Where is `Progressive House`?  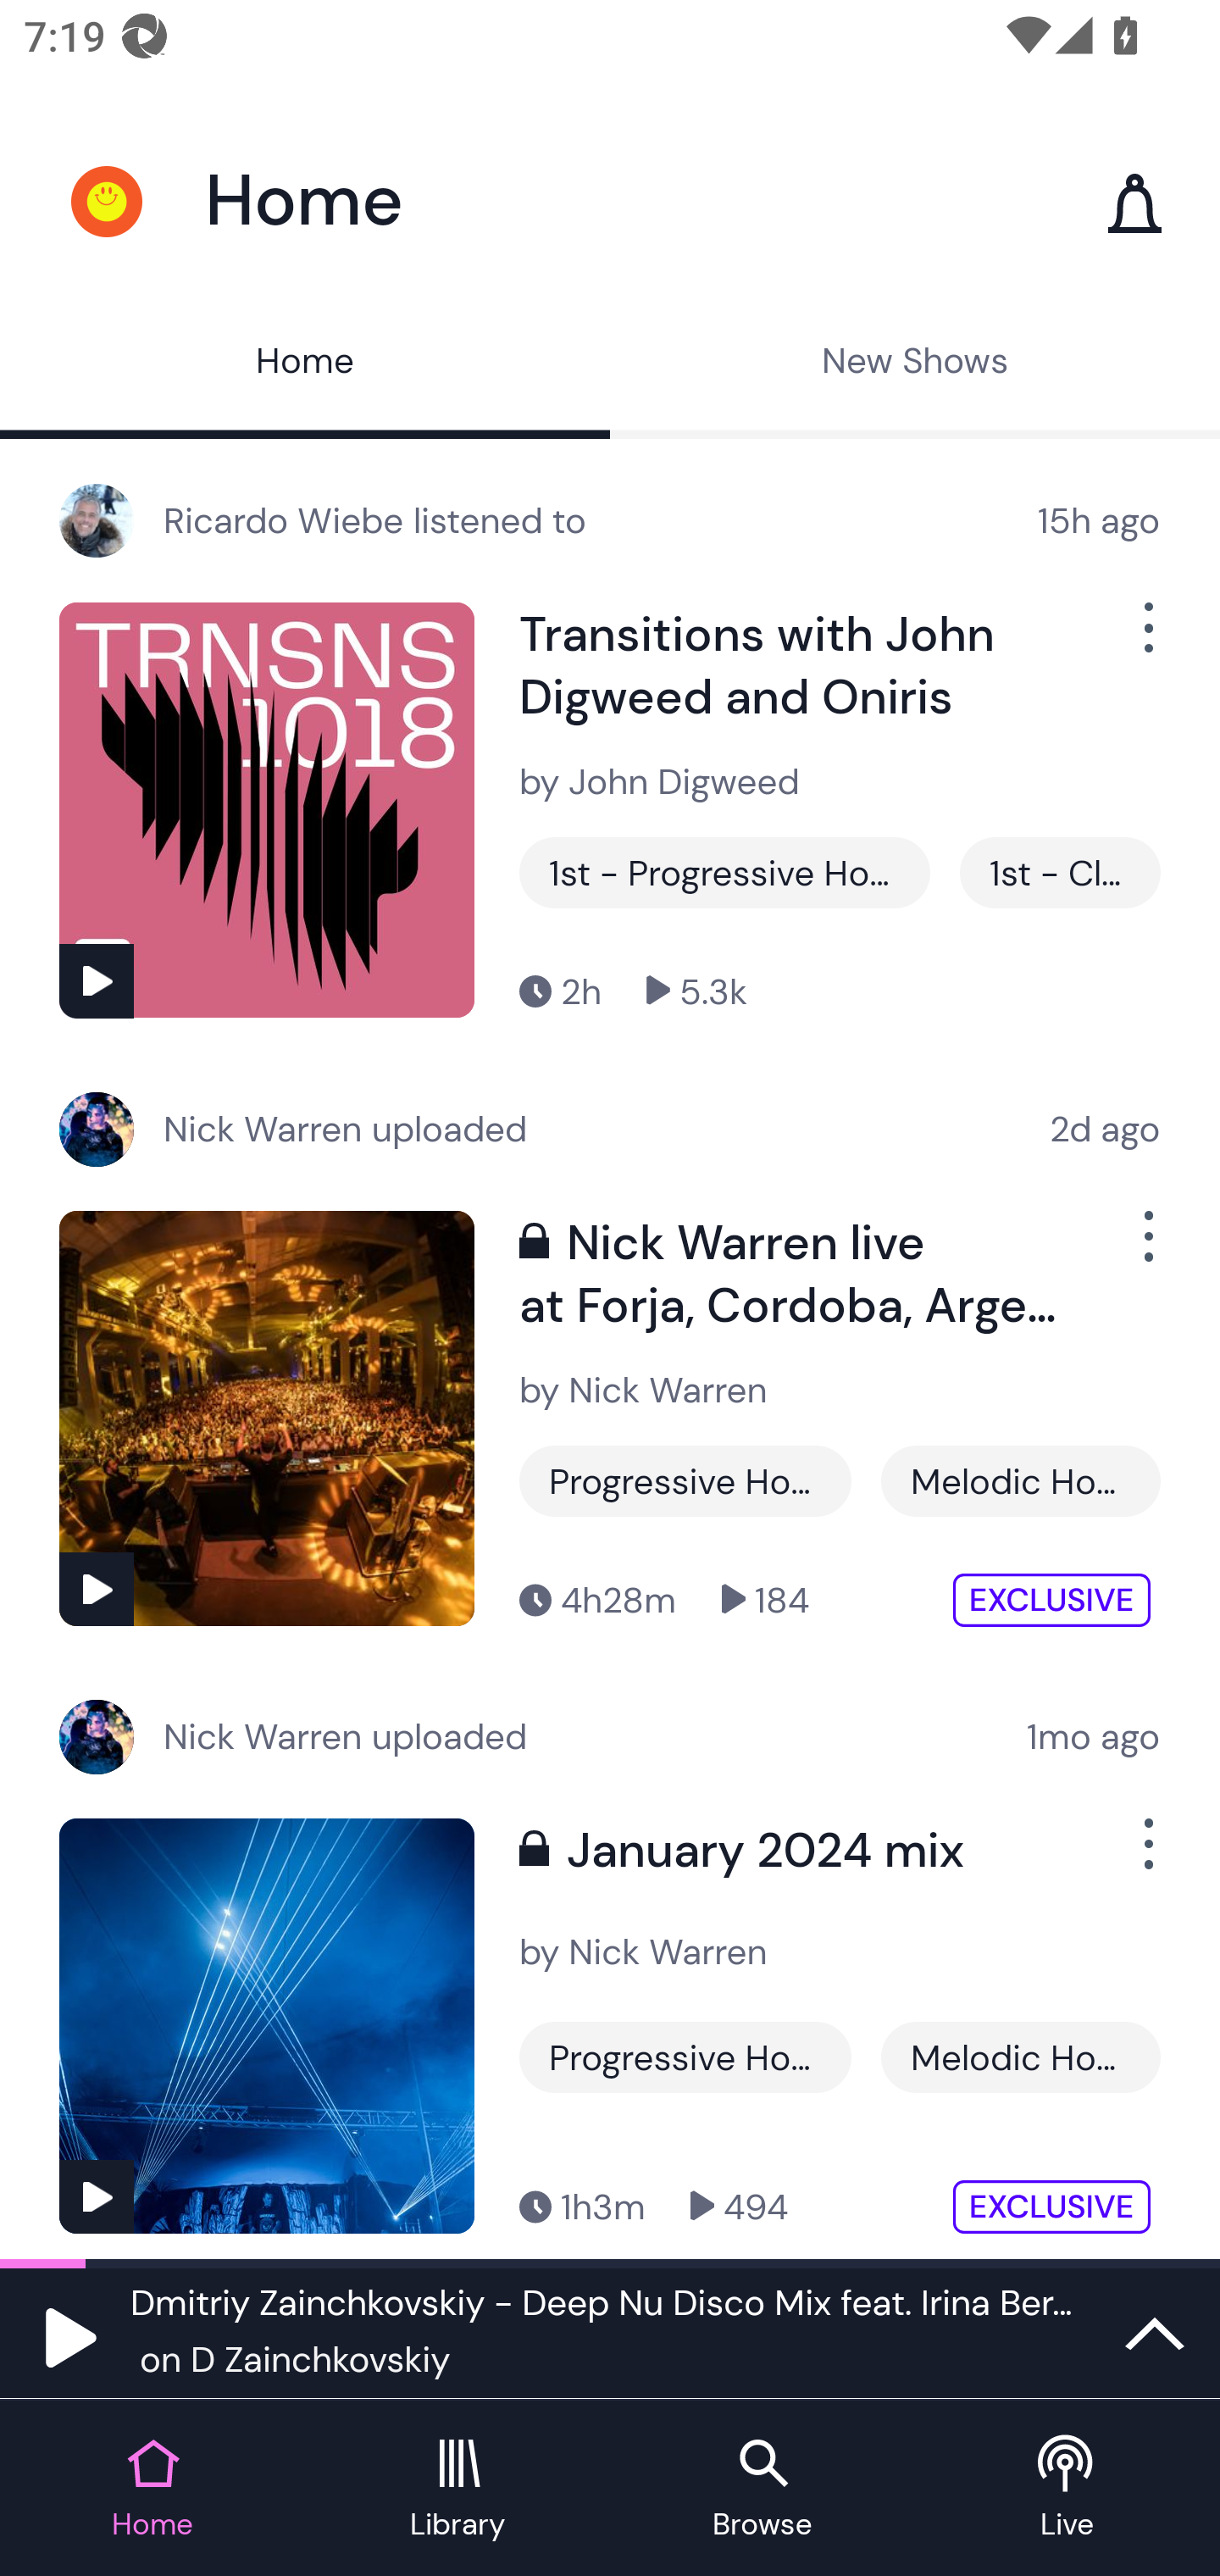
Progressive House is located at coordinates (685, 1481).